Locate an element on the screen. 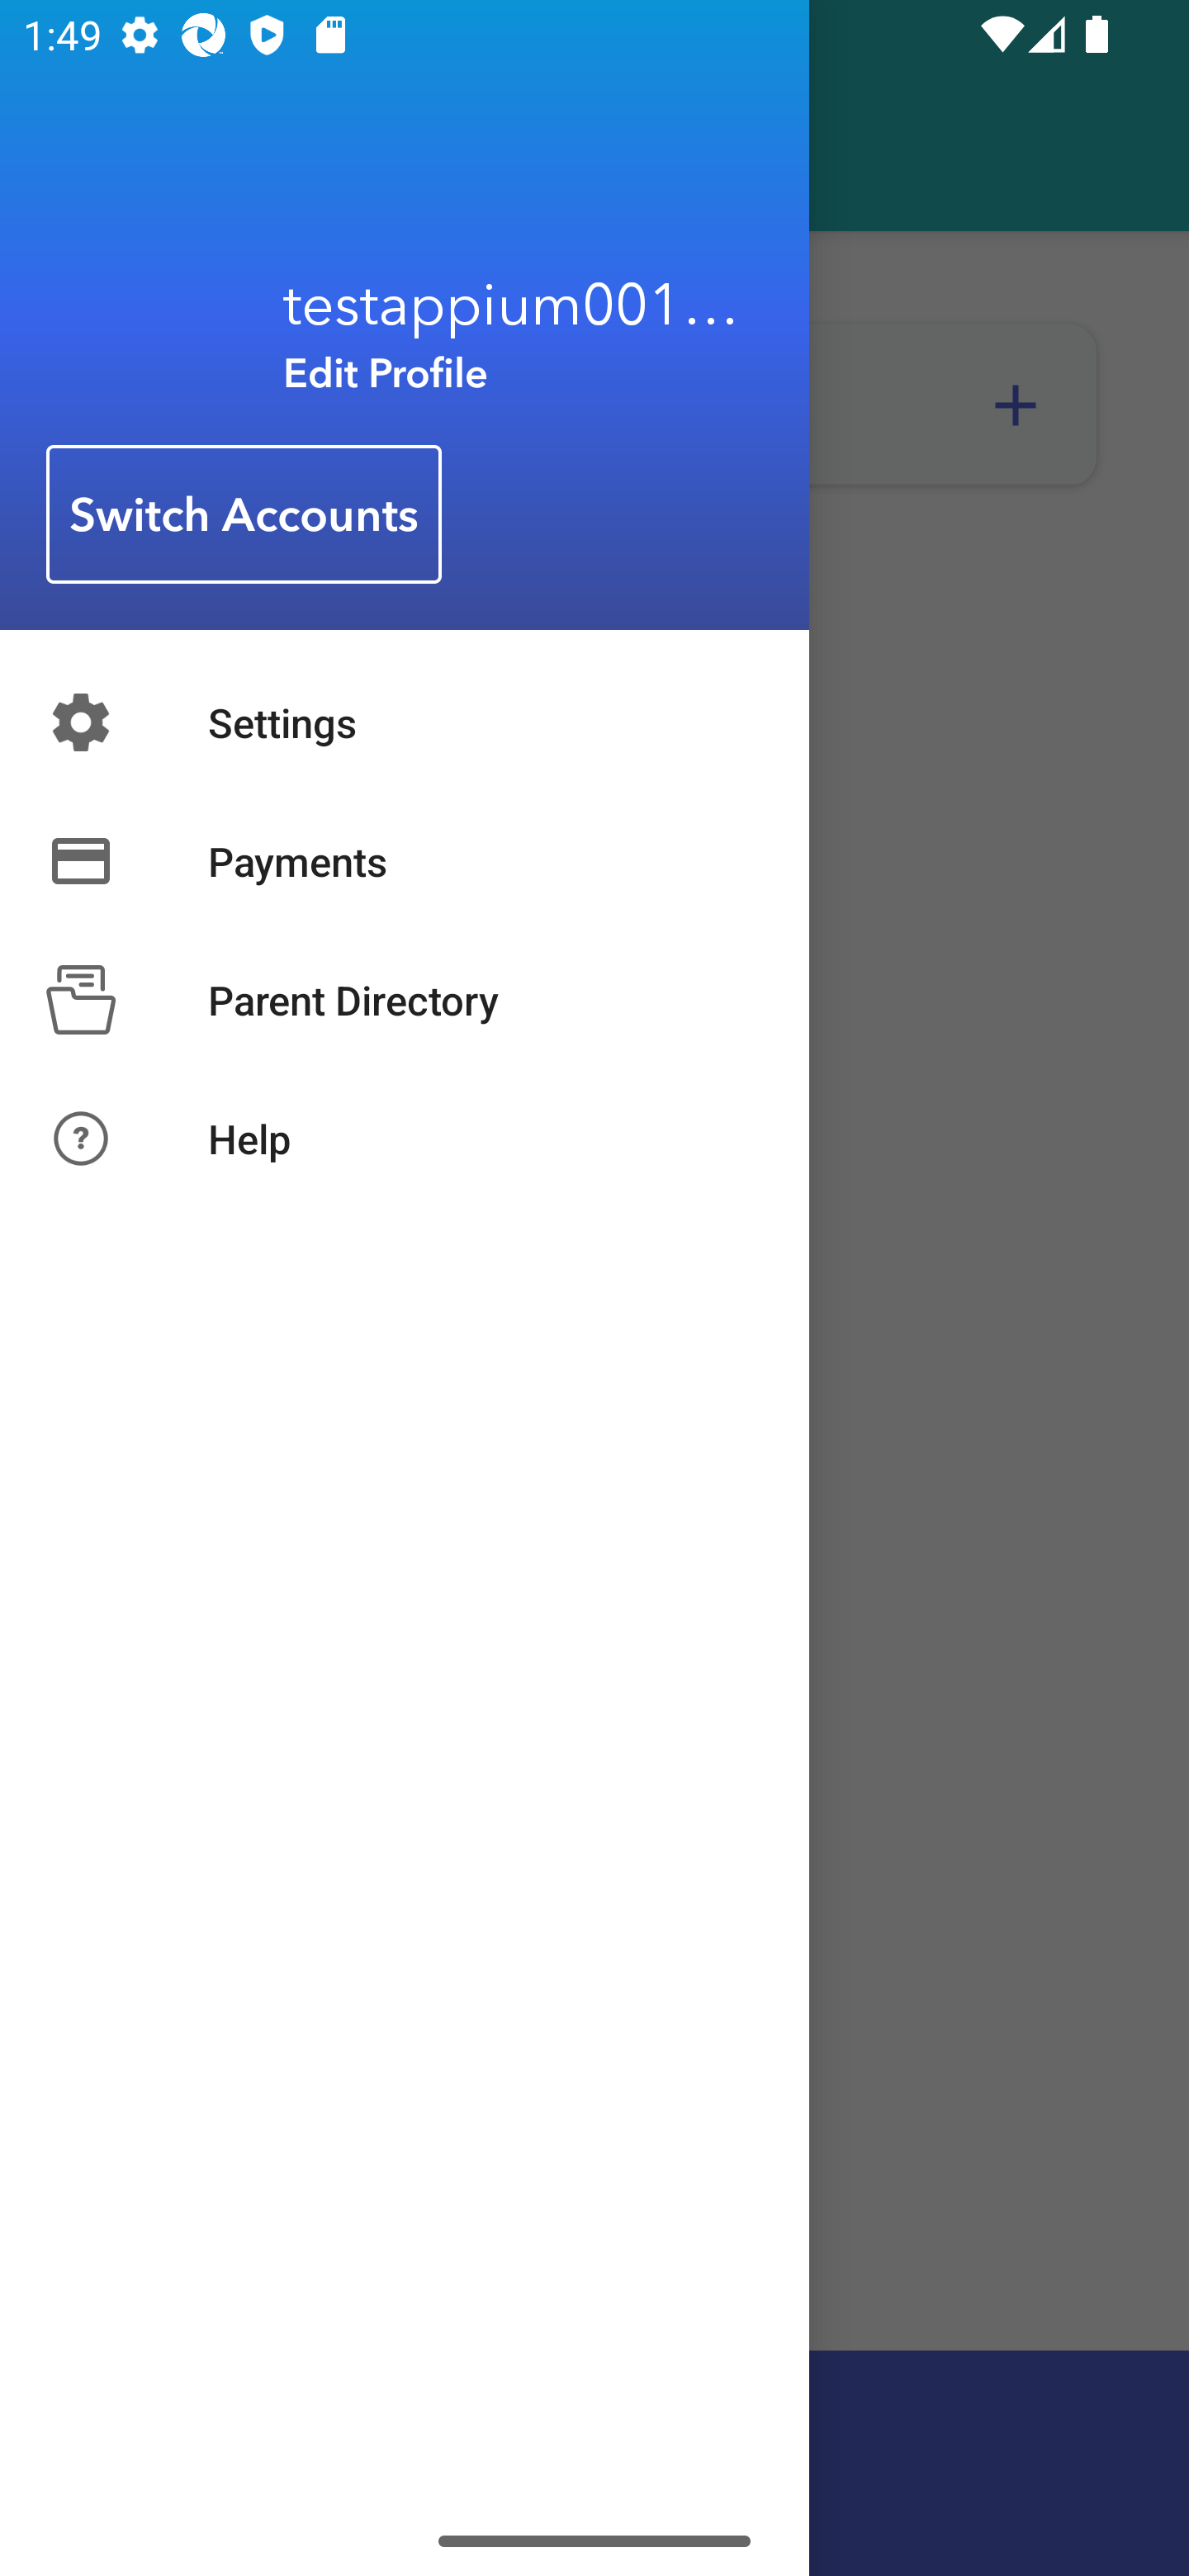 The height and width of the screenshot is (2576, 1189). Help is located at coordinates (405, 1138).